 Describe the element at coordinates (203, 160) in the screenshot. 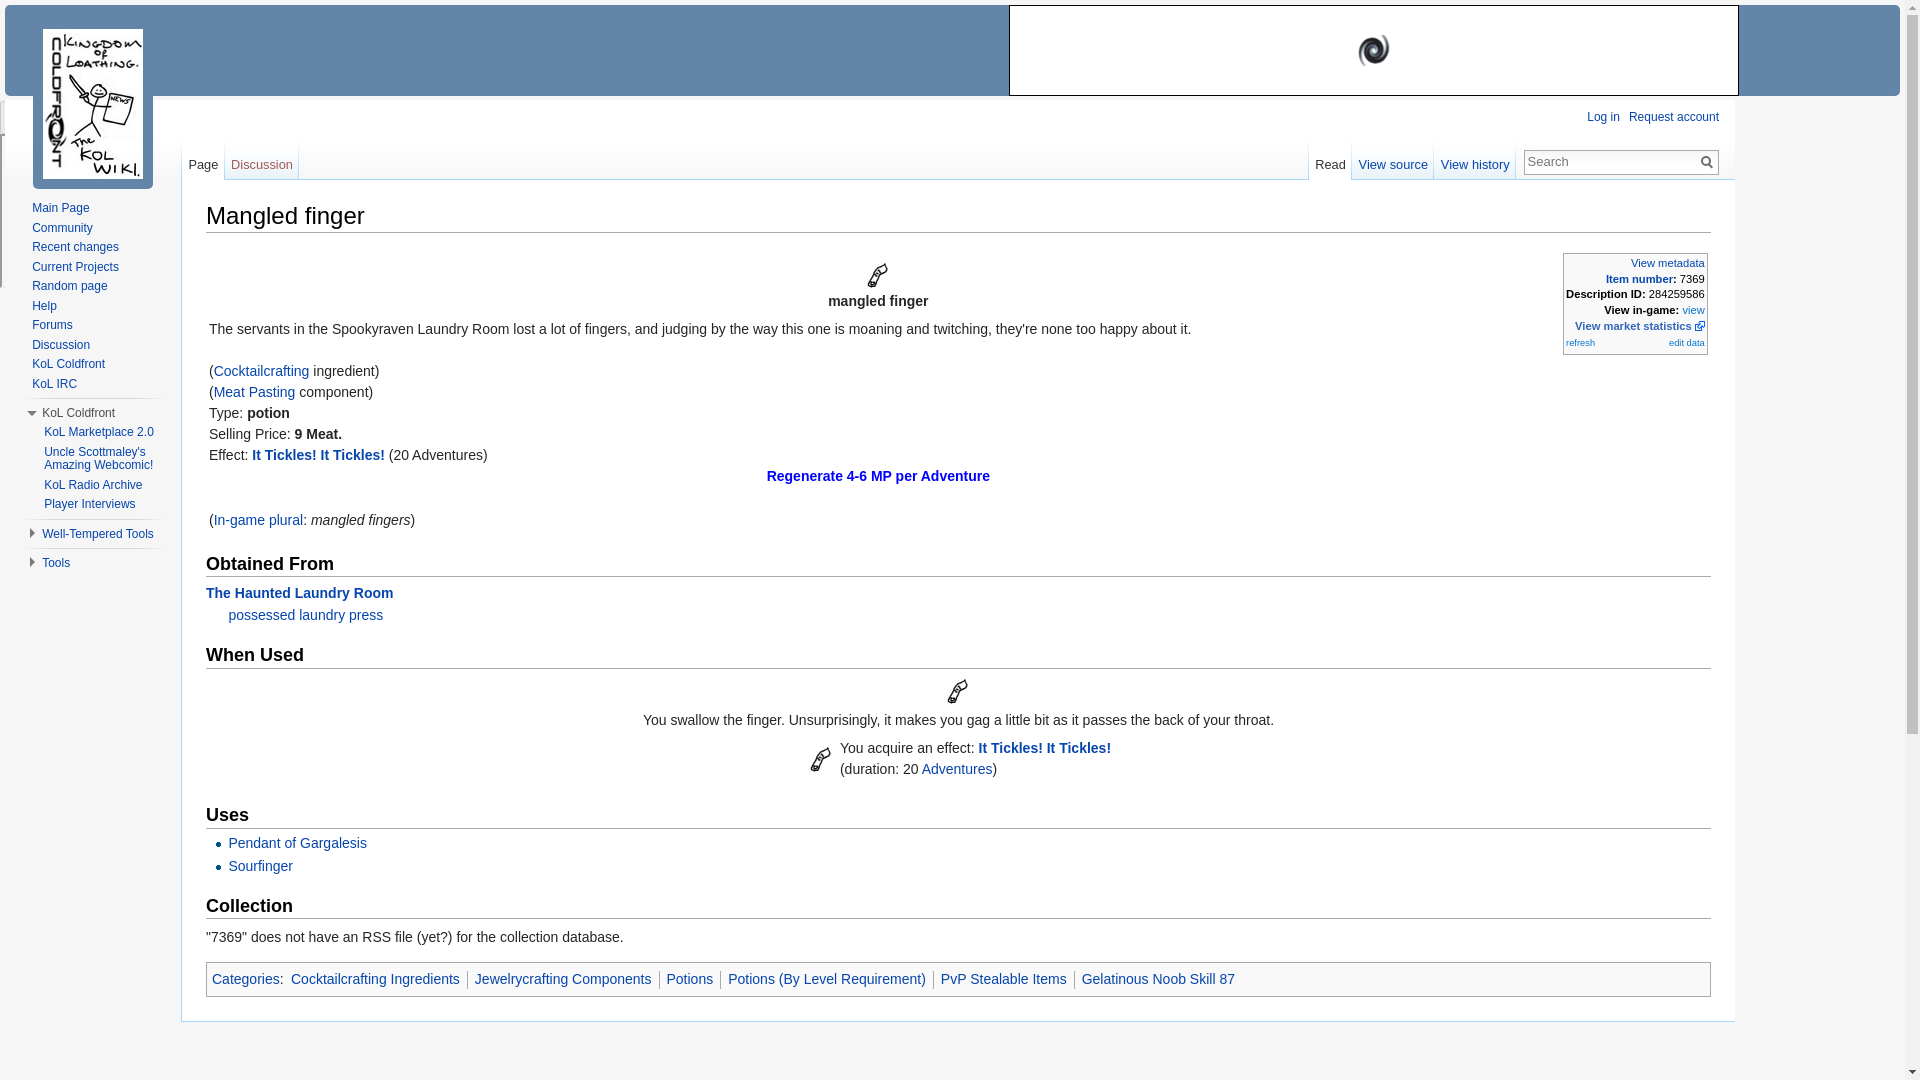

I see `Page` at that location.